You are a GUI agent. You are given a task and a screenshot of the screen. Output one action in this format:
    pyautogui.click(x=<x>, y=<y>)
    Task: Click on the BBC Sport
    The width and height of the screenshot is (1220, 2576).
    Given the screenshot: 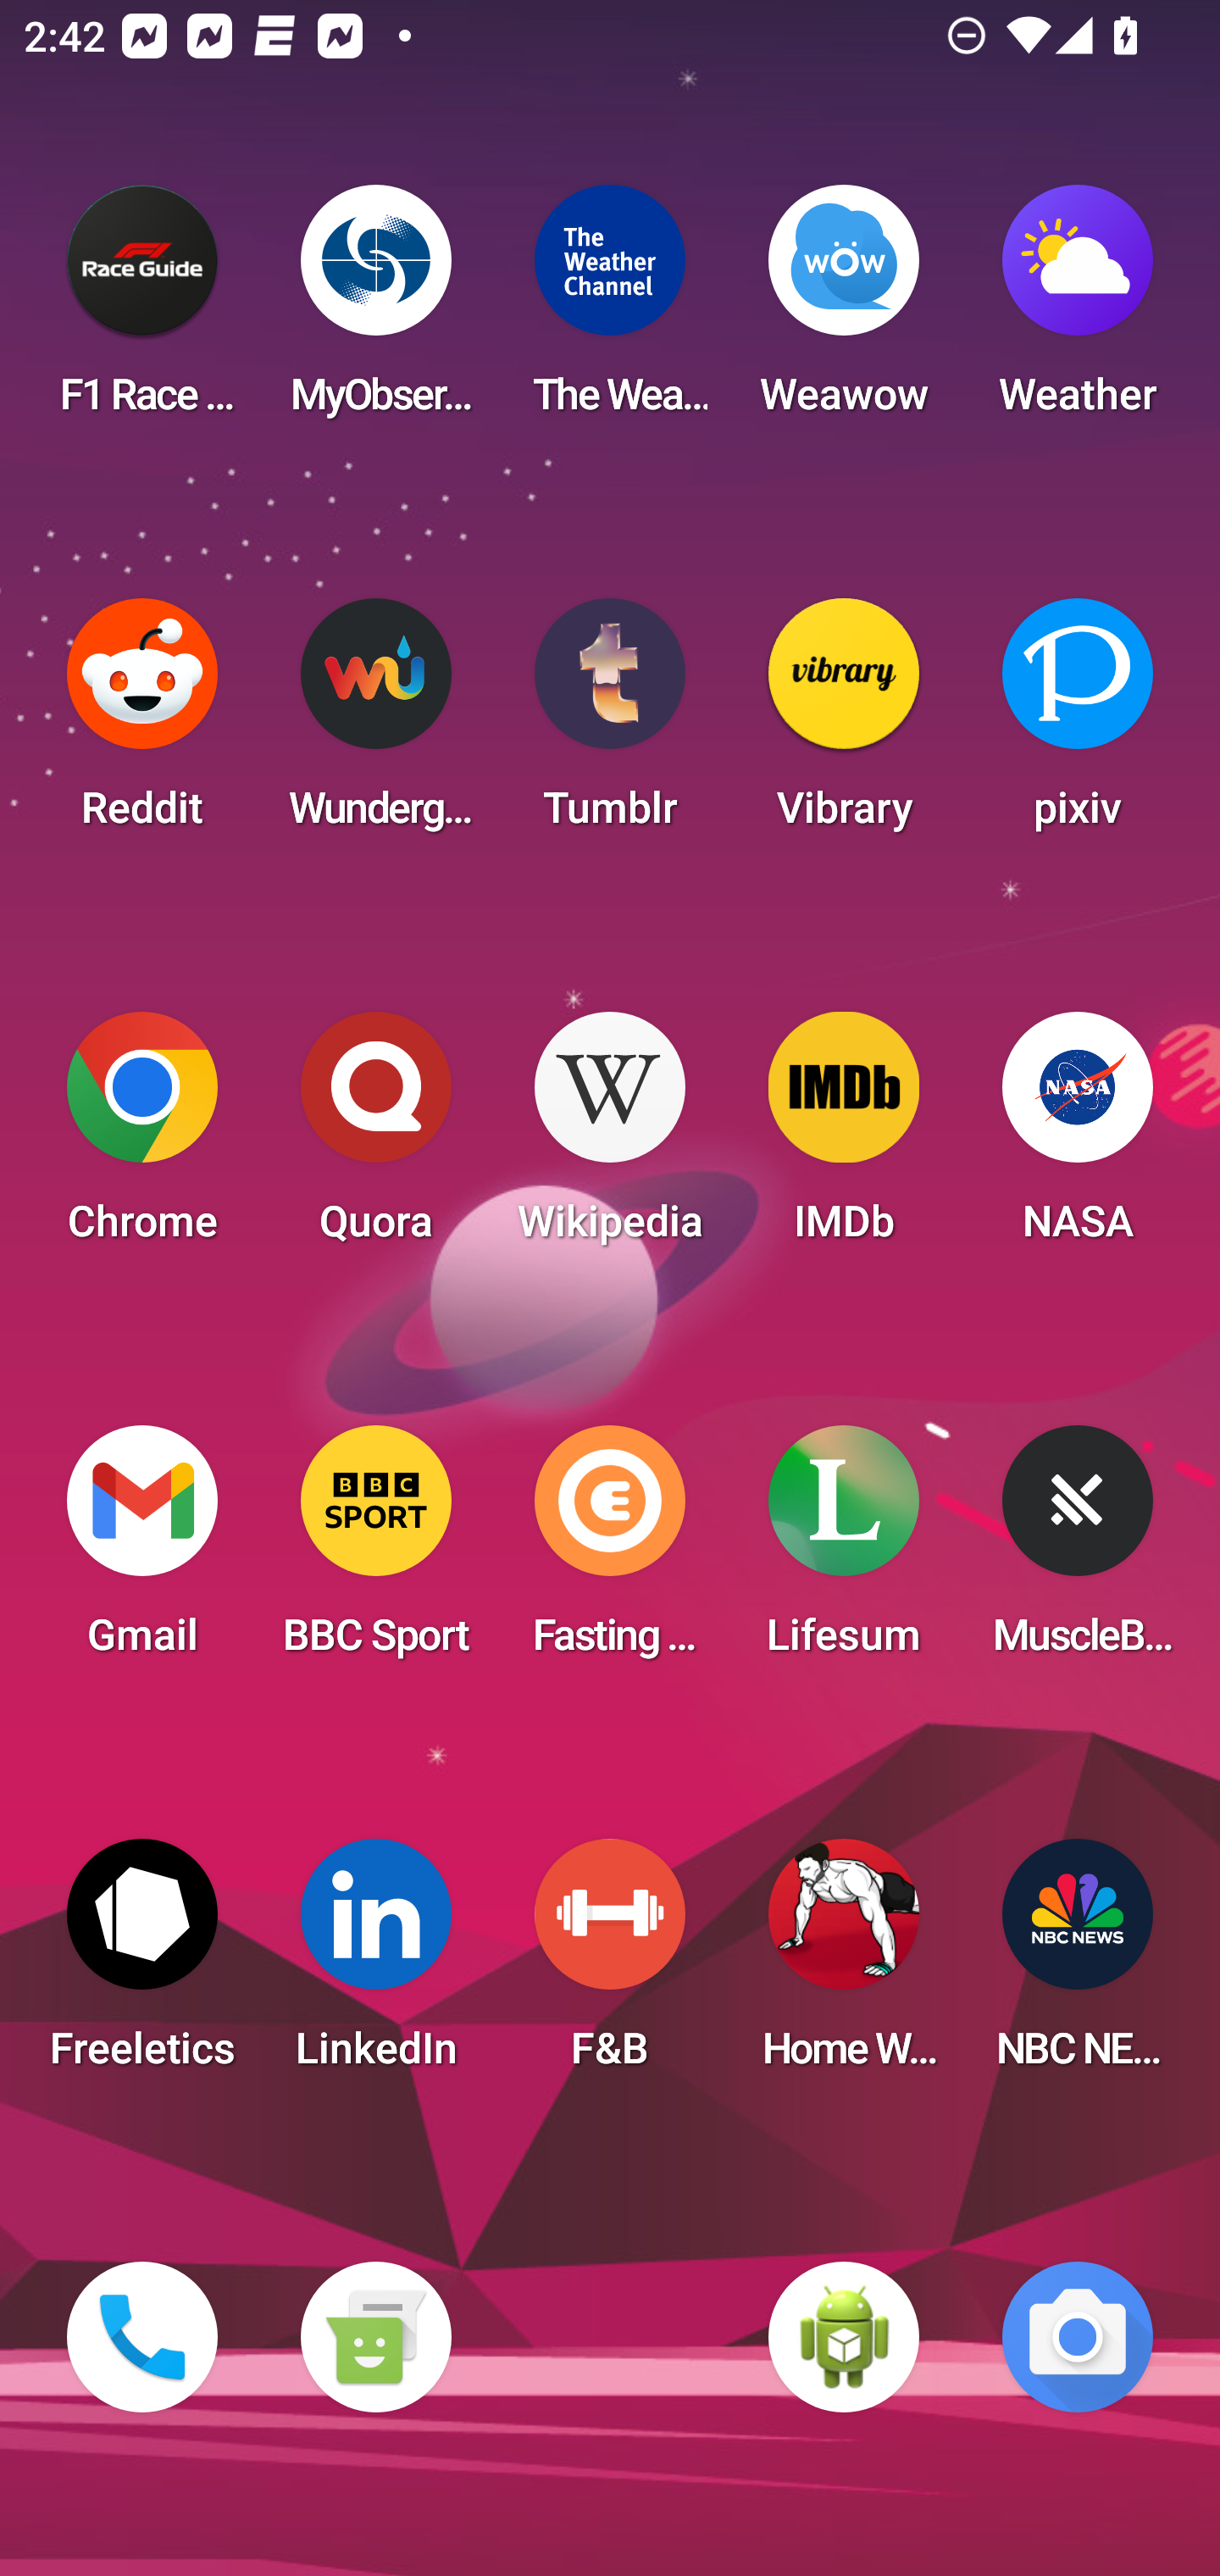 What is the action you would take?
    pyautogui.click(x=375, y=1551)
    